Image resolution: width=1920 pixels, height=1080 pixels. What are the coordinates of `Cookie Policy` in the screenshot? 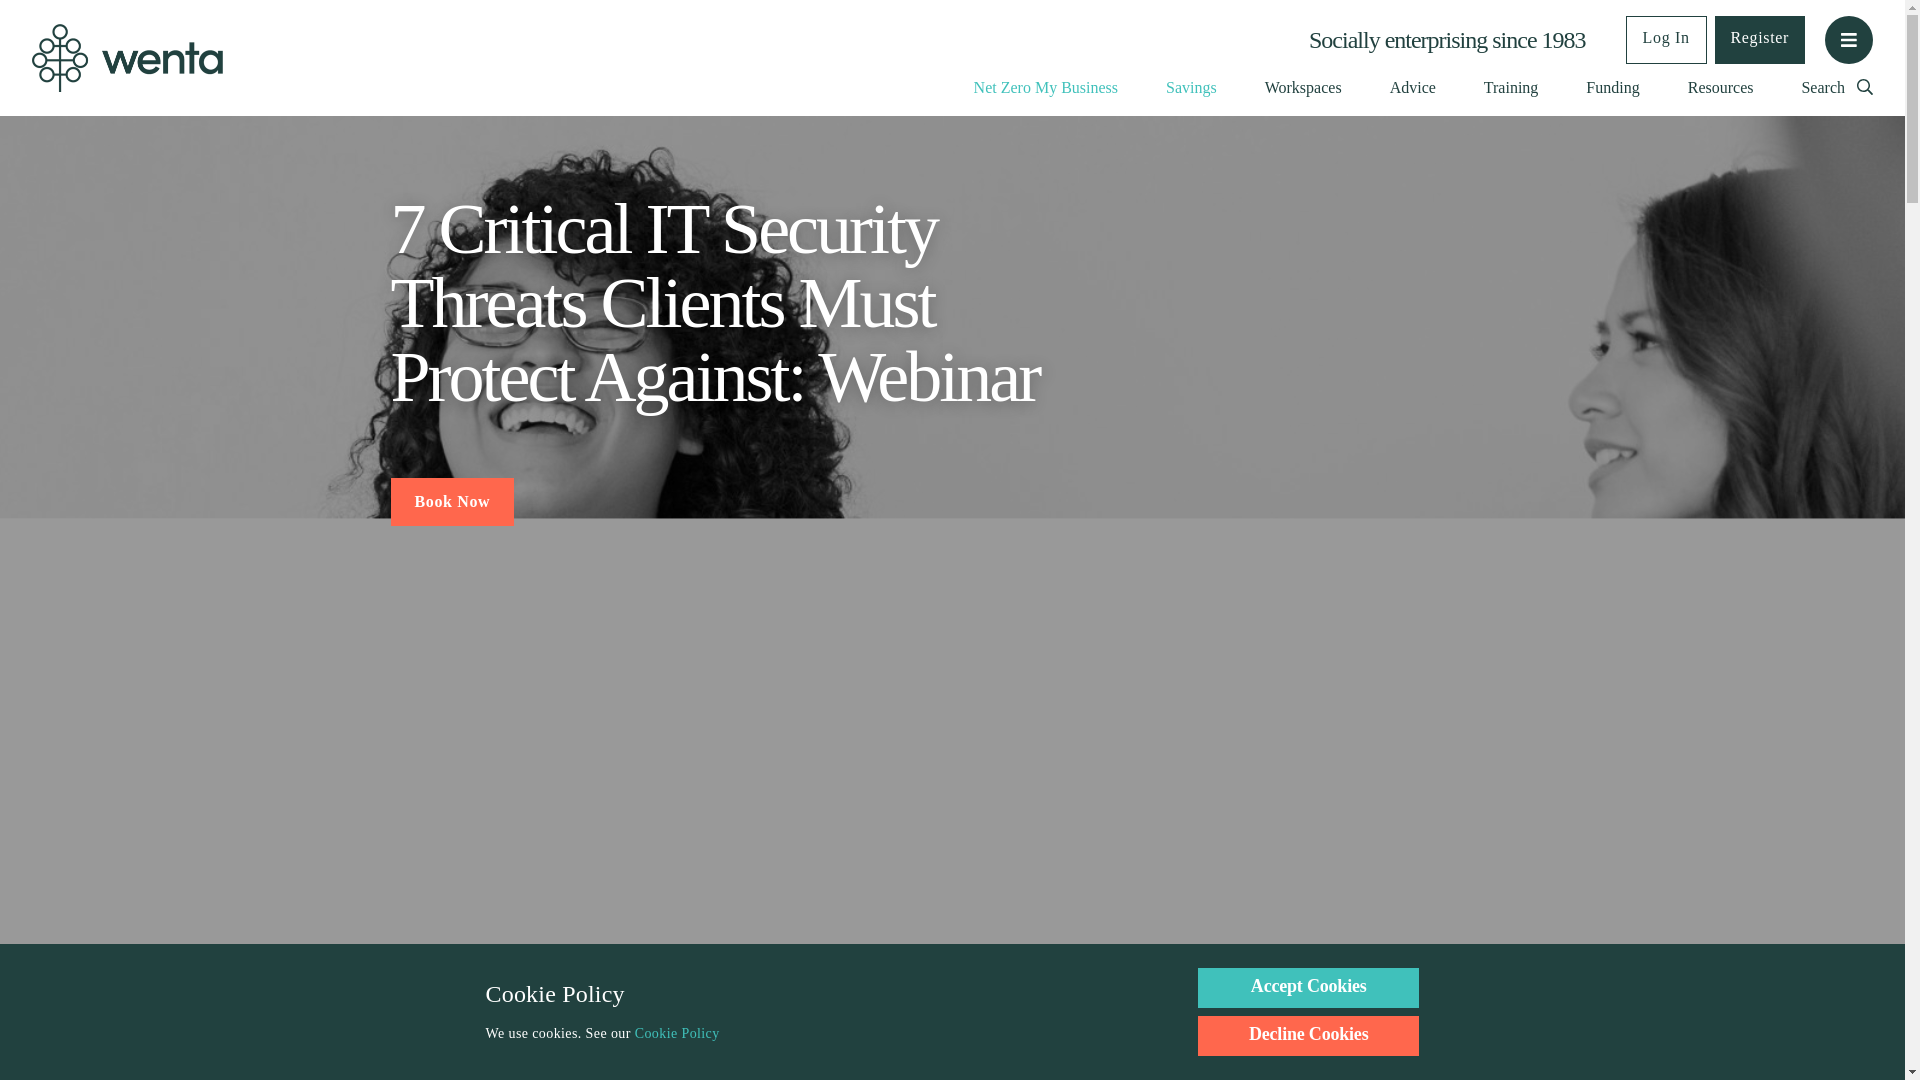 It's located at (678, 1034).